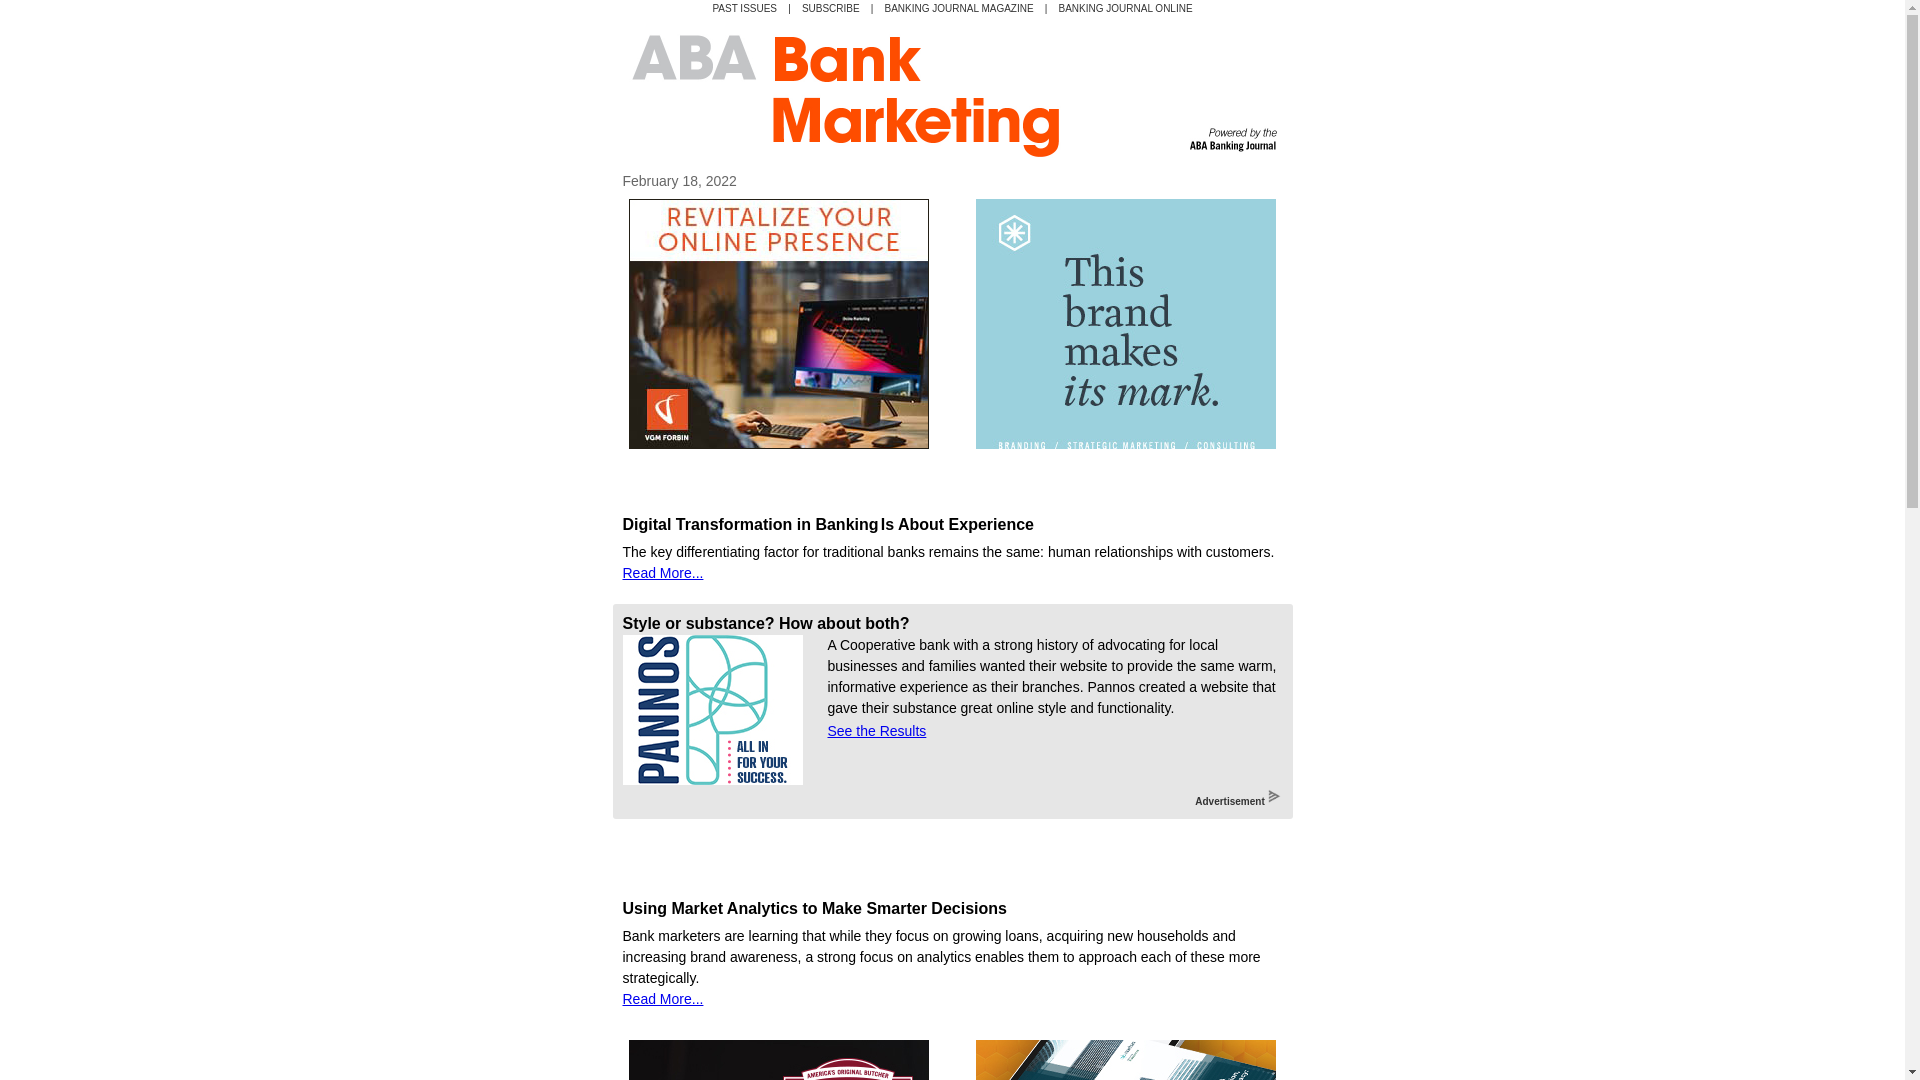 Image resolution: width=1920 pixels, height=1080 pixels. I want to click on Style or substance? How about both?, so click(765, 622).